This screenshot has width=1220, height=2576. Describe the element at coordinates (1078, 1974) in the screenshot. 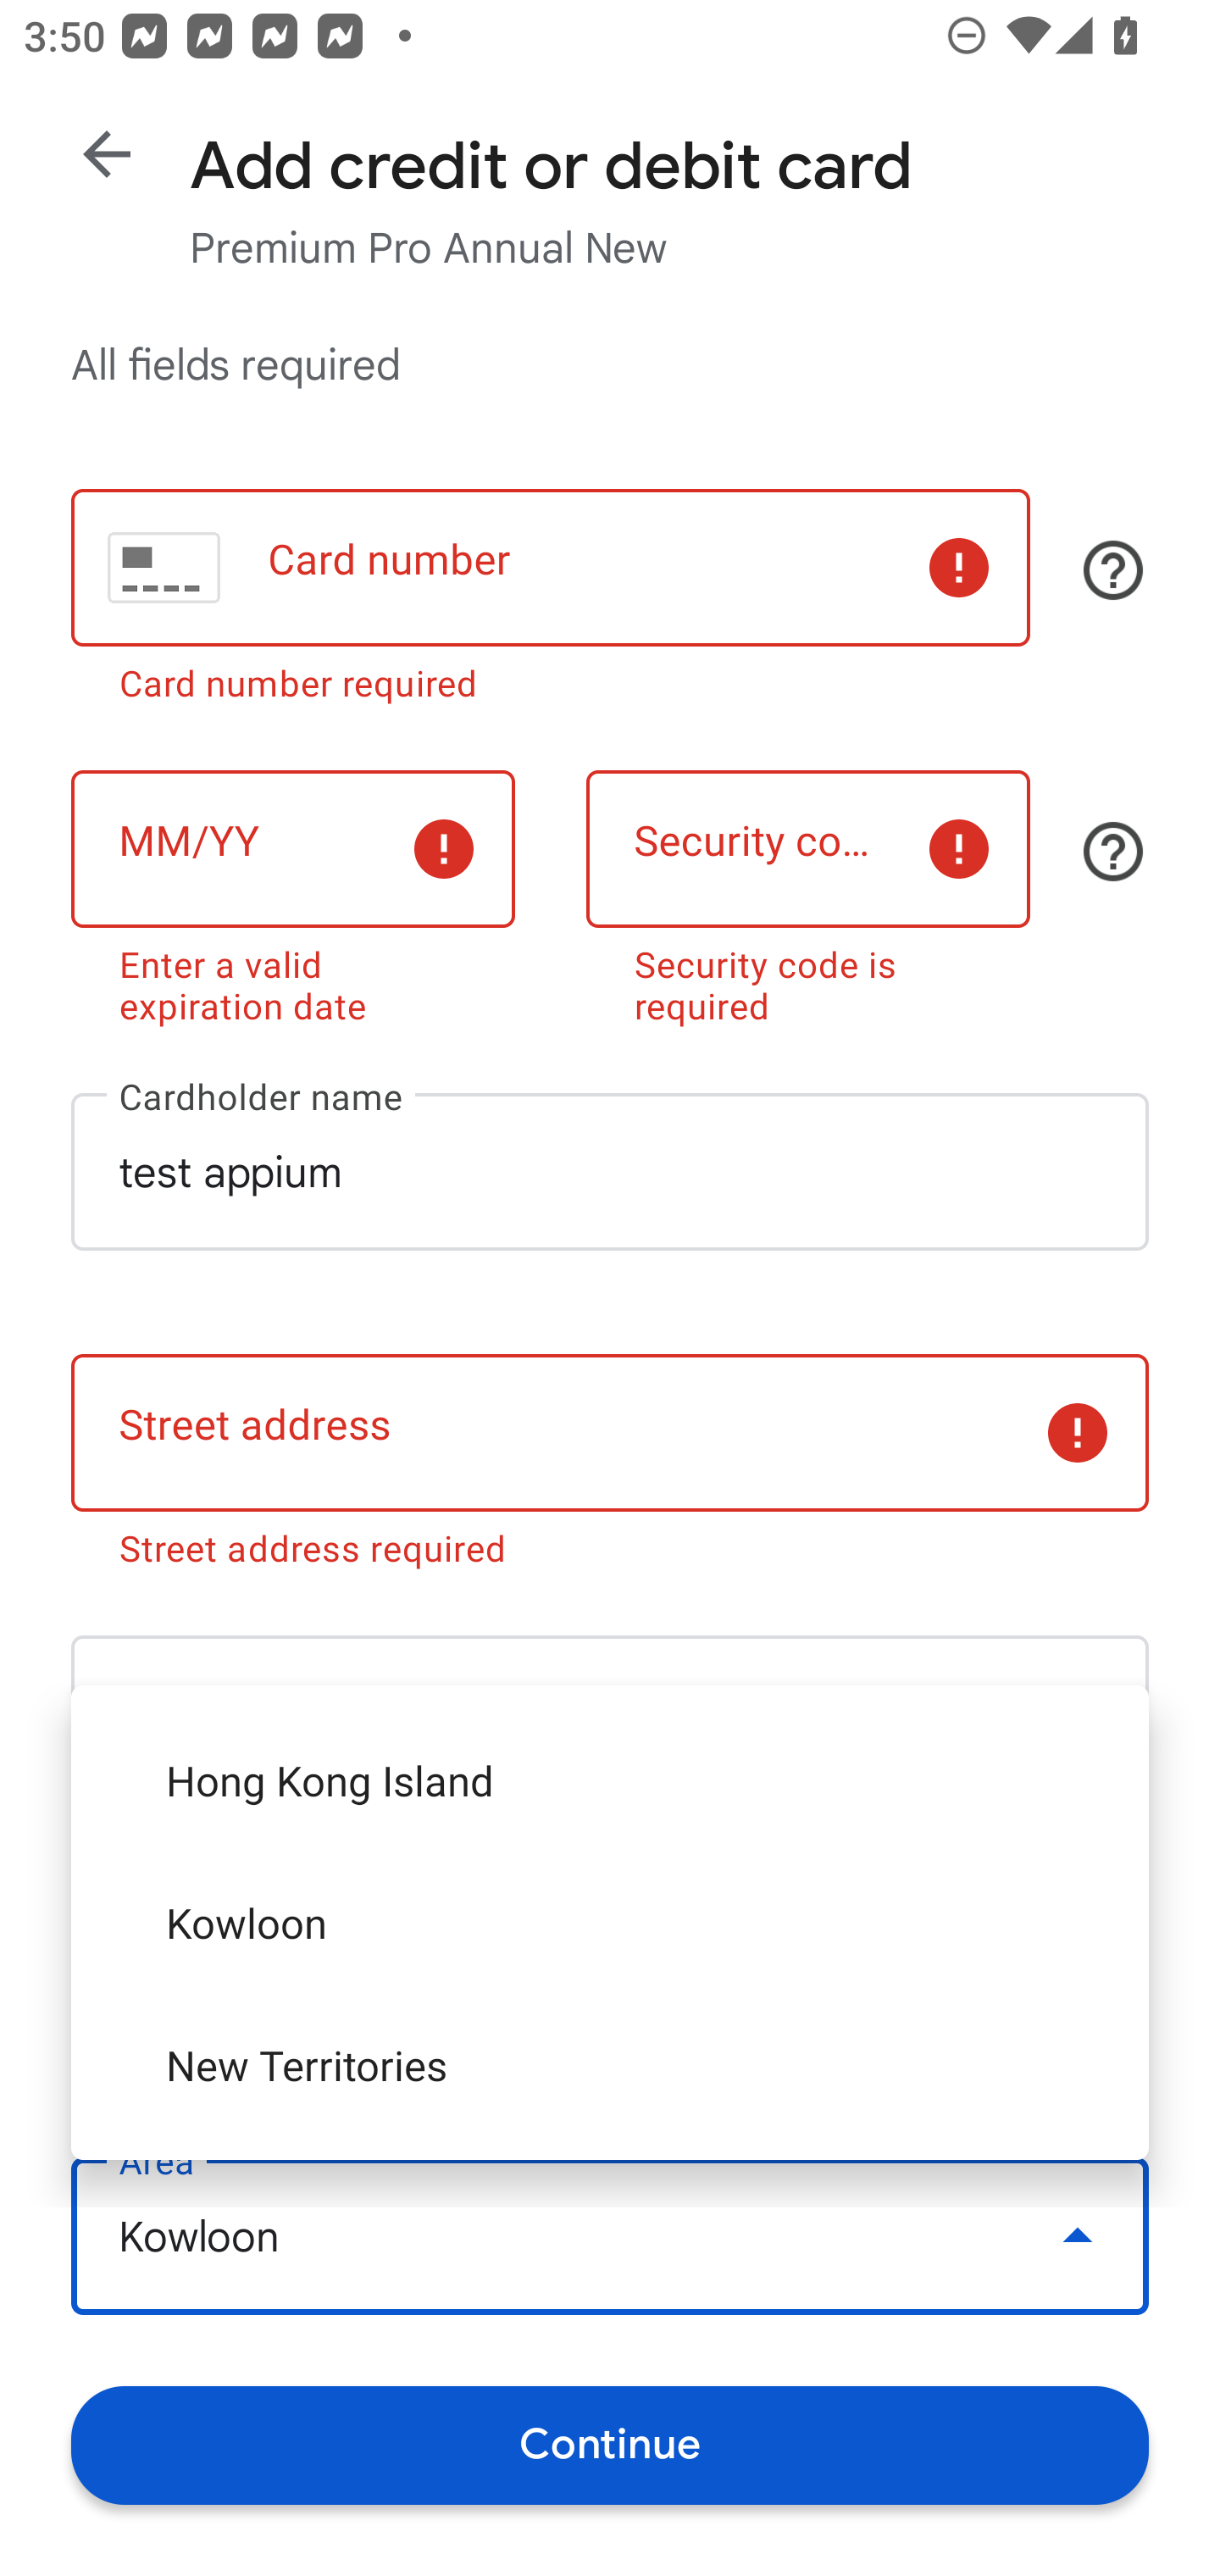

I see `Show dropdown menu` at that location.